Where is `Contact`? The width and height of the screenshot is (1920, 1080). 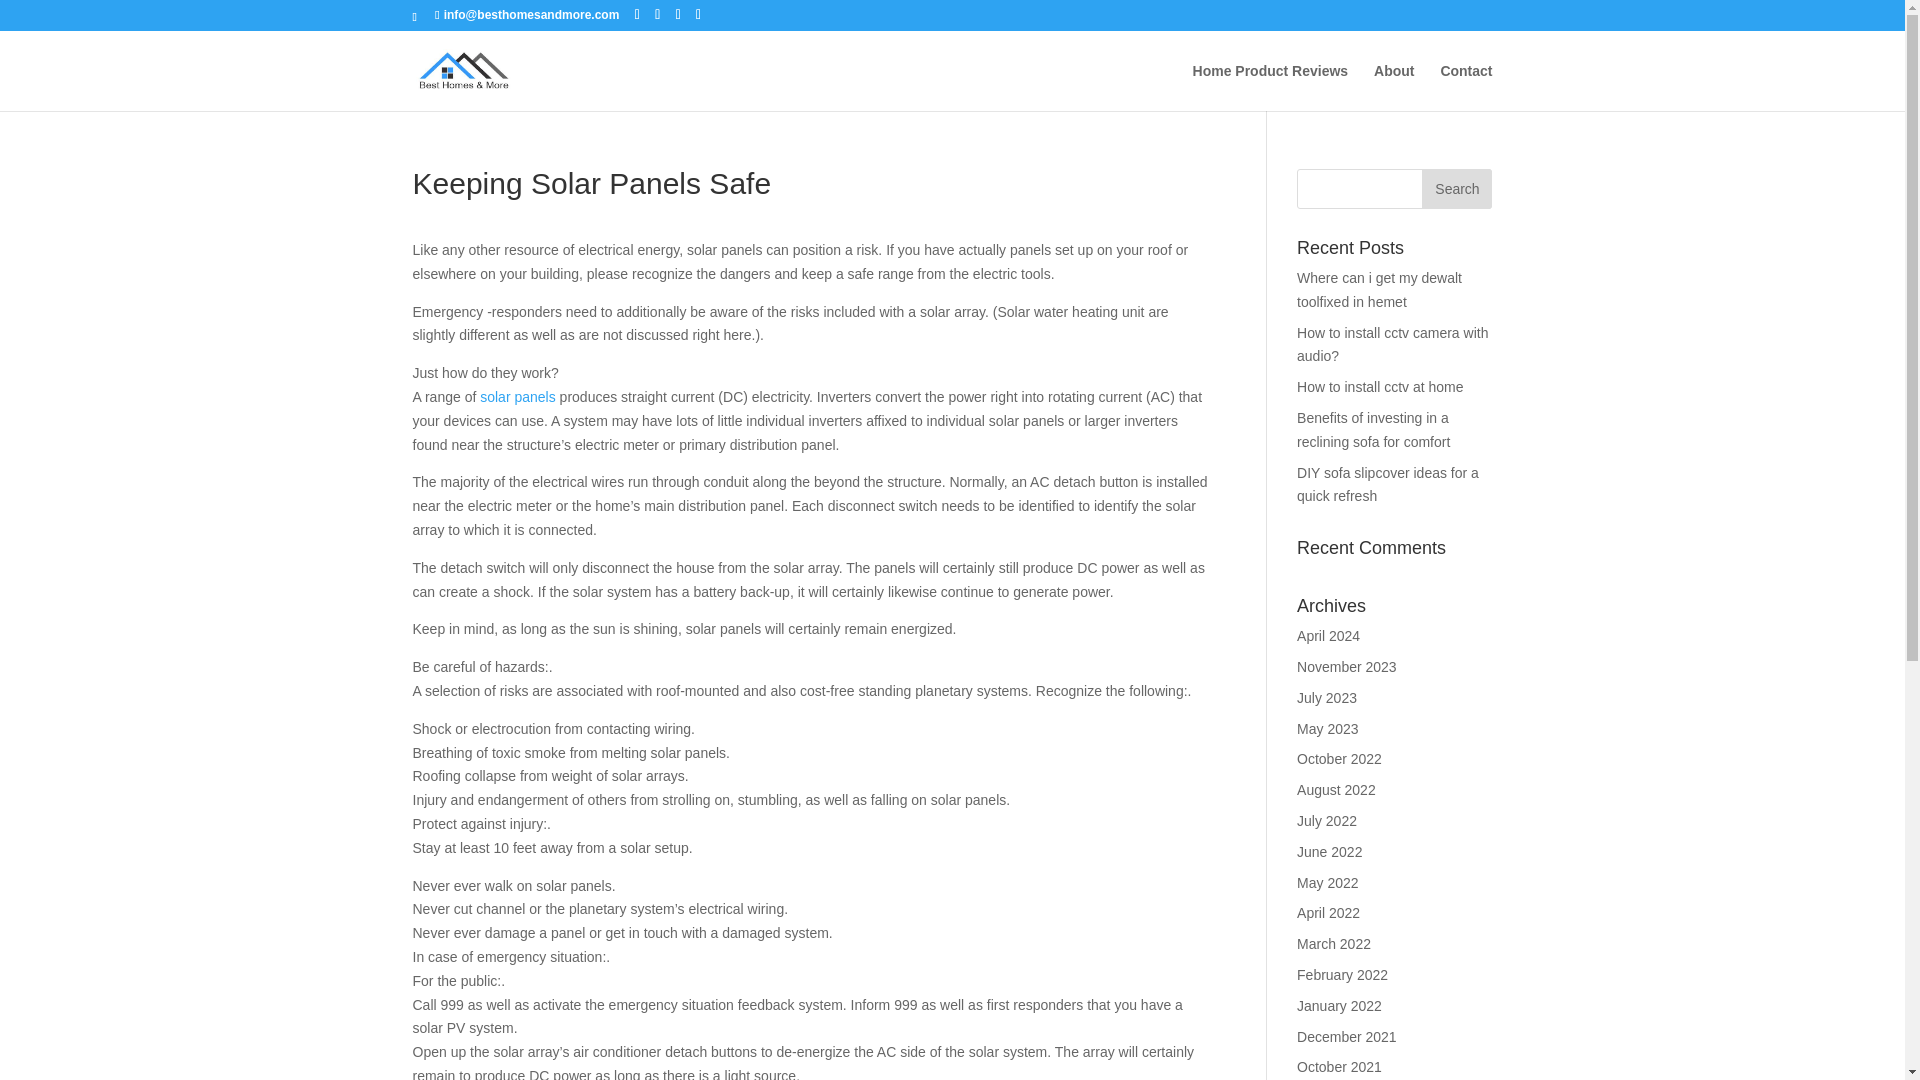
Contact is located at coordinates (1466, 87).